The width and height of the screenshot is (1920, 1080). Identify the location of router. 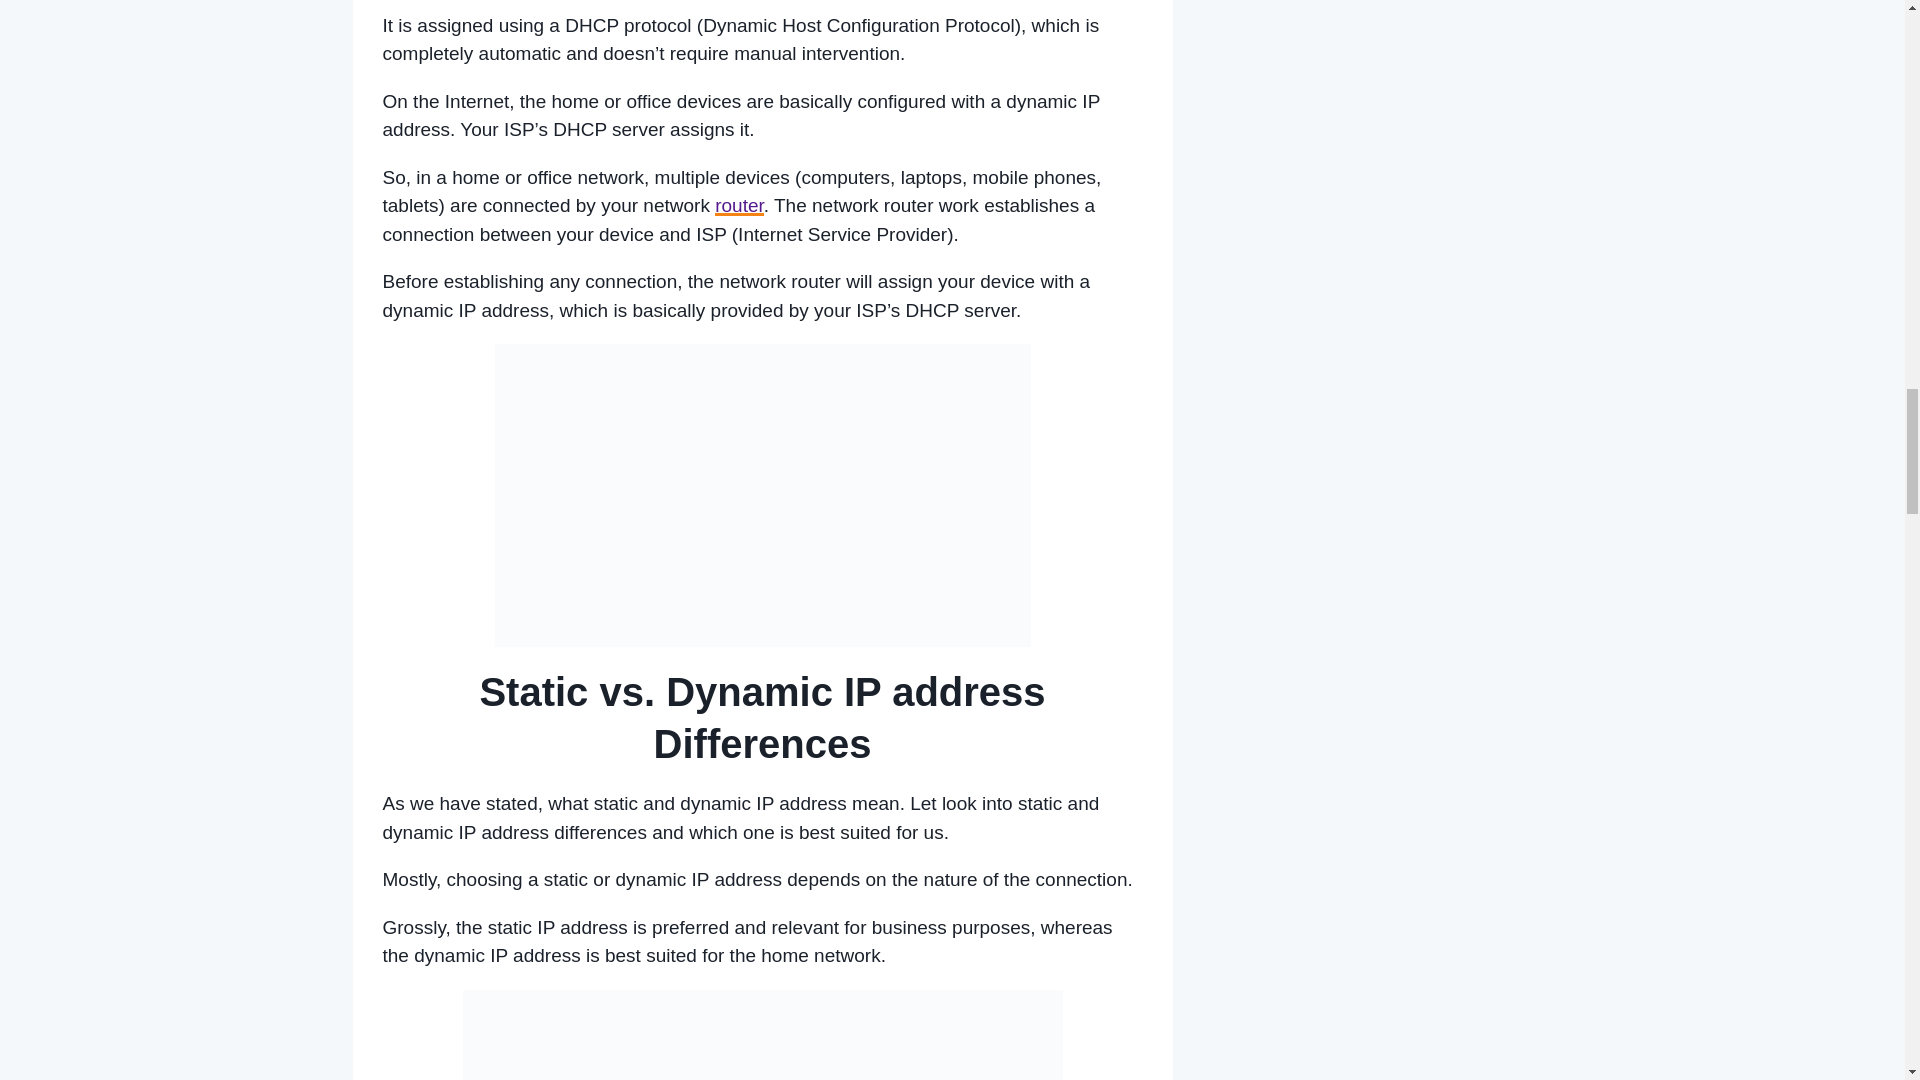
(739, 206).